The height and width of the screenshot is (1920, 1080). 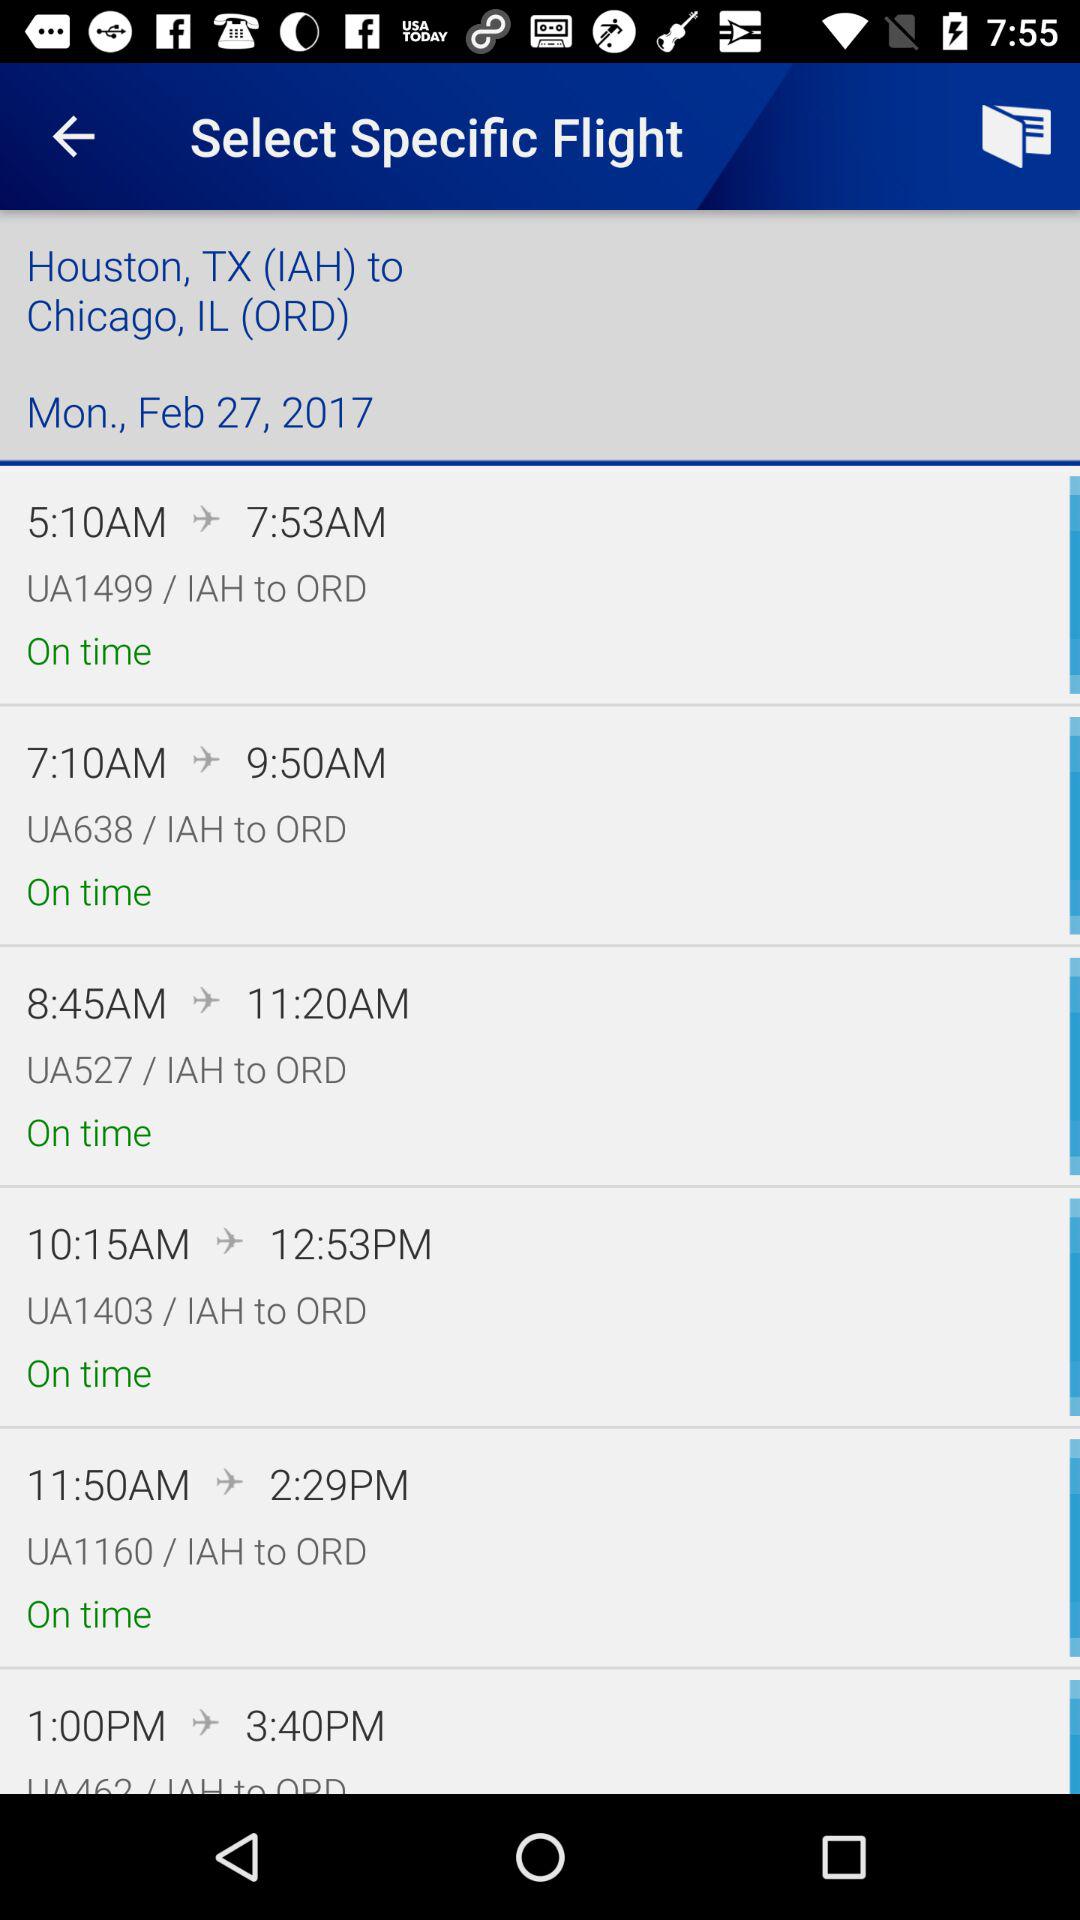 I want to click on press the 2:29pm item, so click(x=339, y=1484).